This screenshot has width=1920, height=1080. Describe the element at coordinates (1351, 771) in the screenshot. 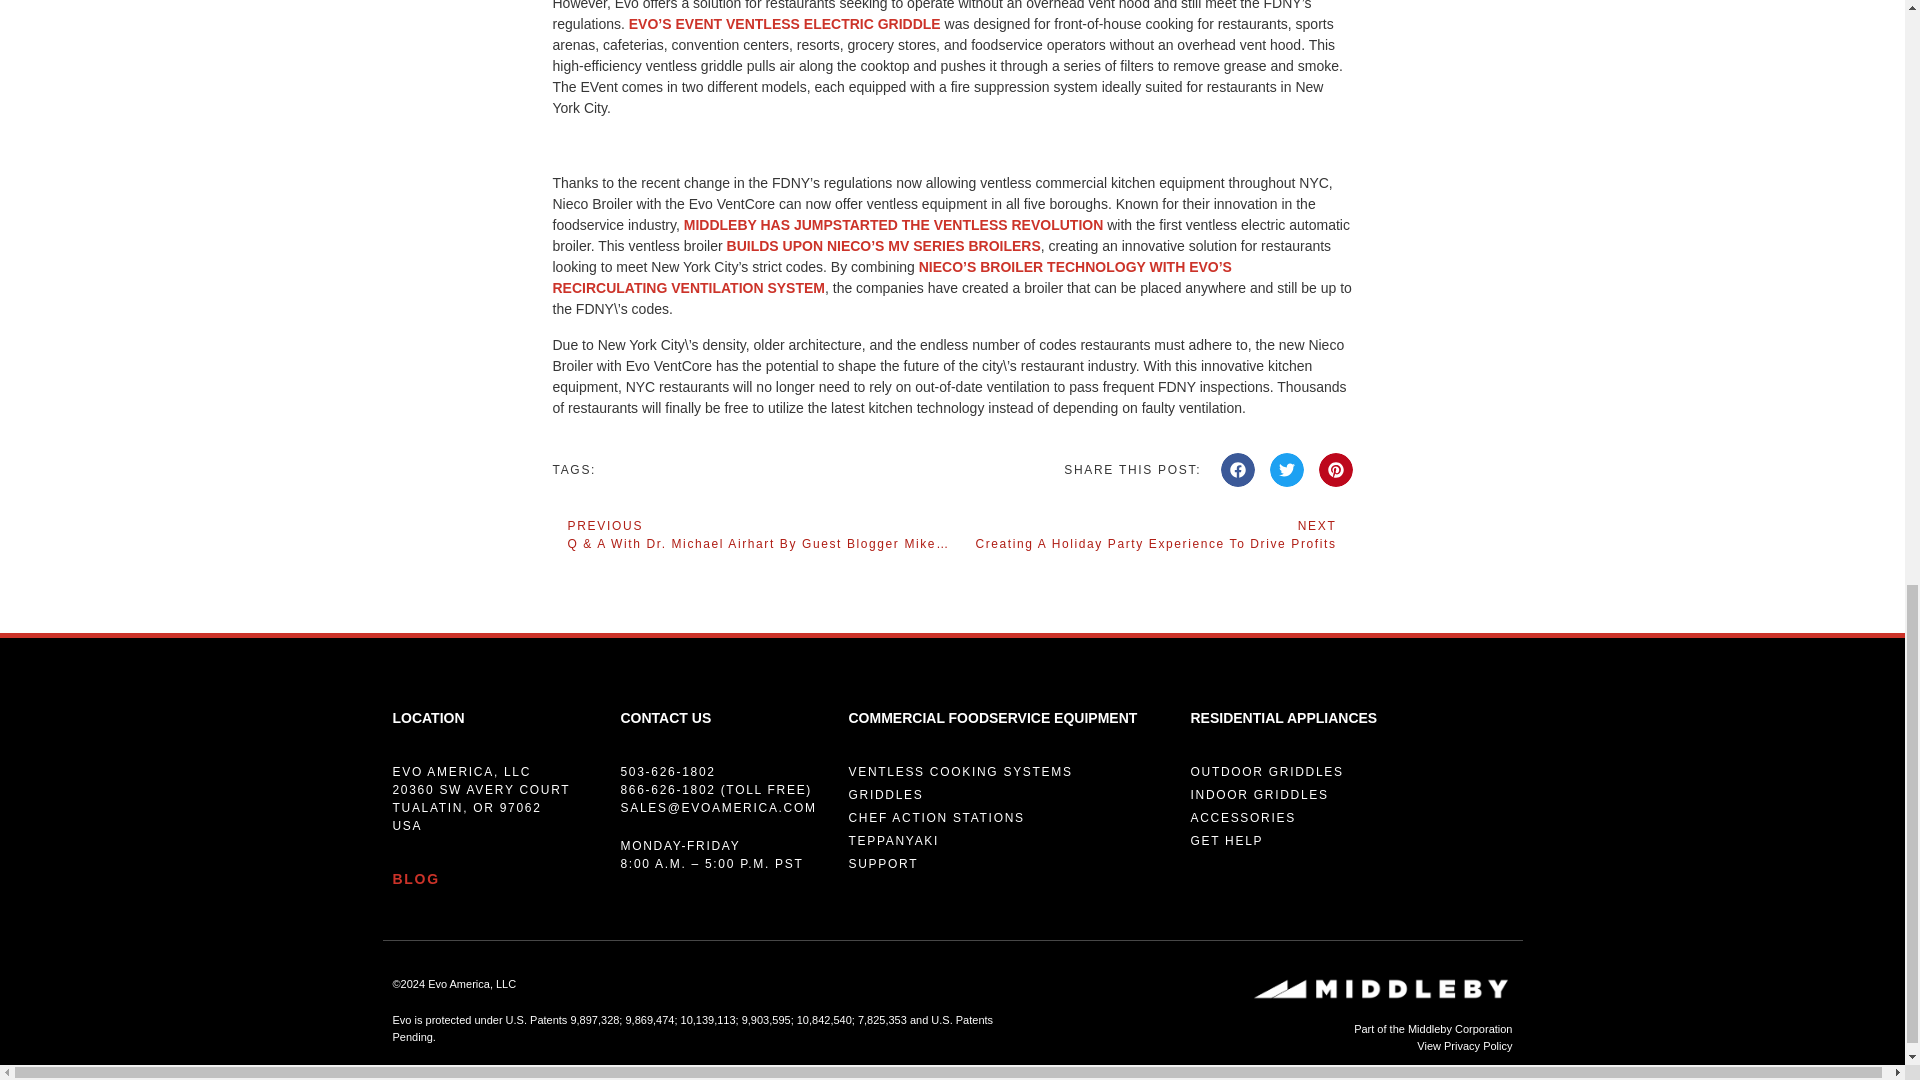

I see `INDOOR GRIDDLES` at that location.